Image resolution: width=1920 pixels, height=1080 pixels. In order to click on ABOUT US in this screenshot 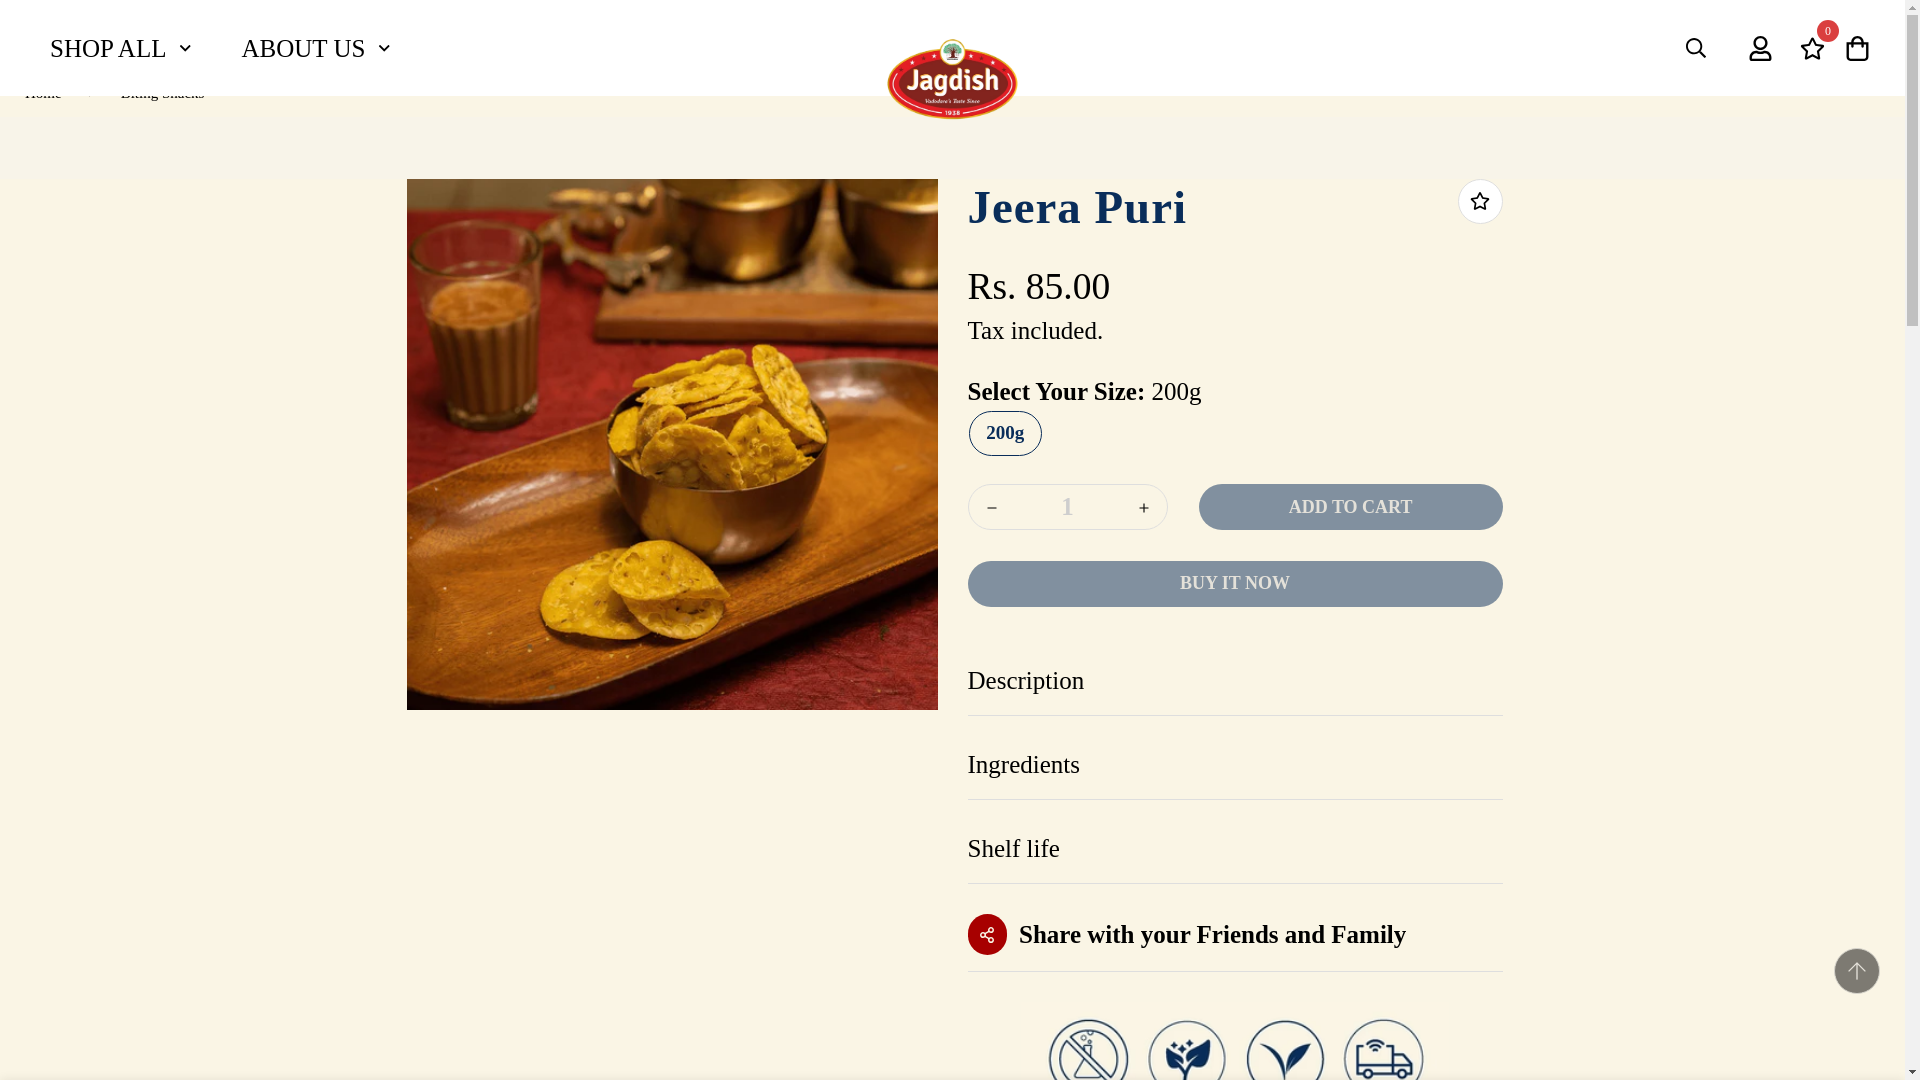, I will do `click(398, 48)`.